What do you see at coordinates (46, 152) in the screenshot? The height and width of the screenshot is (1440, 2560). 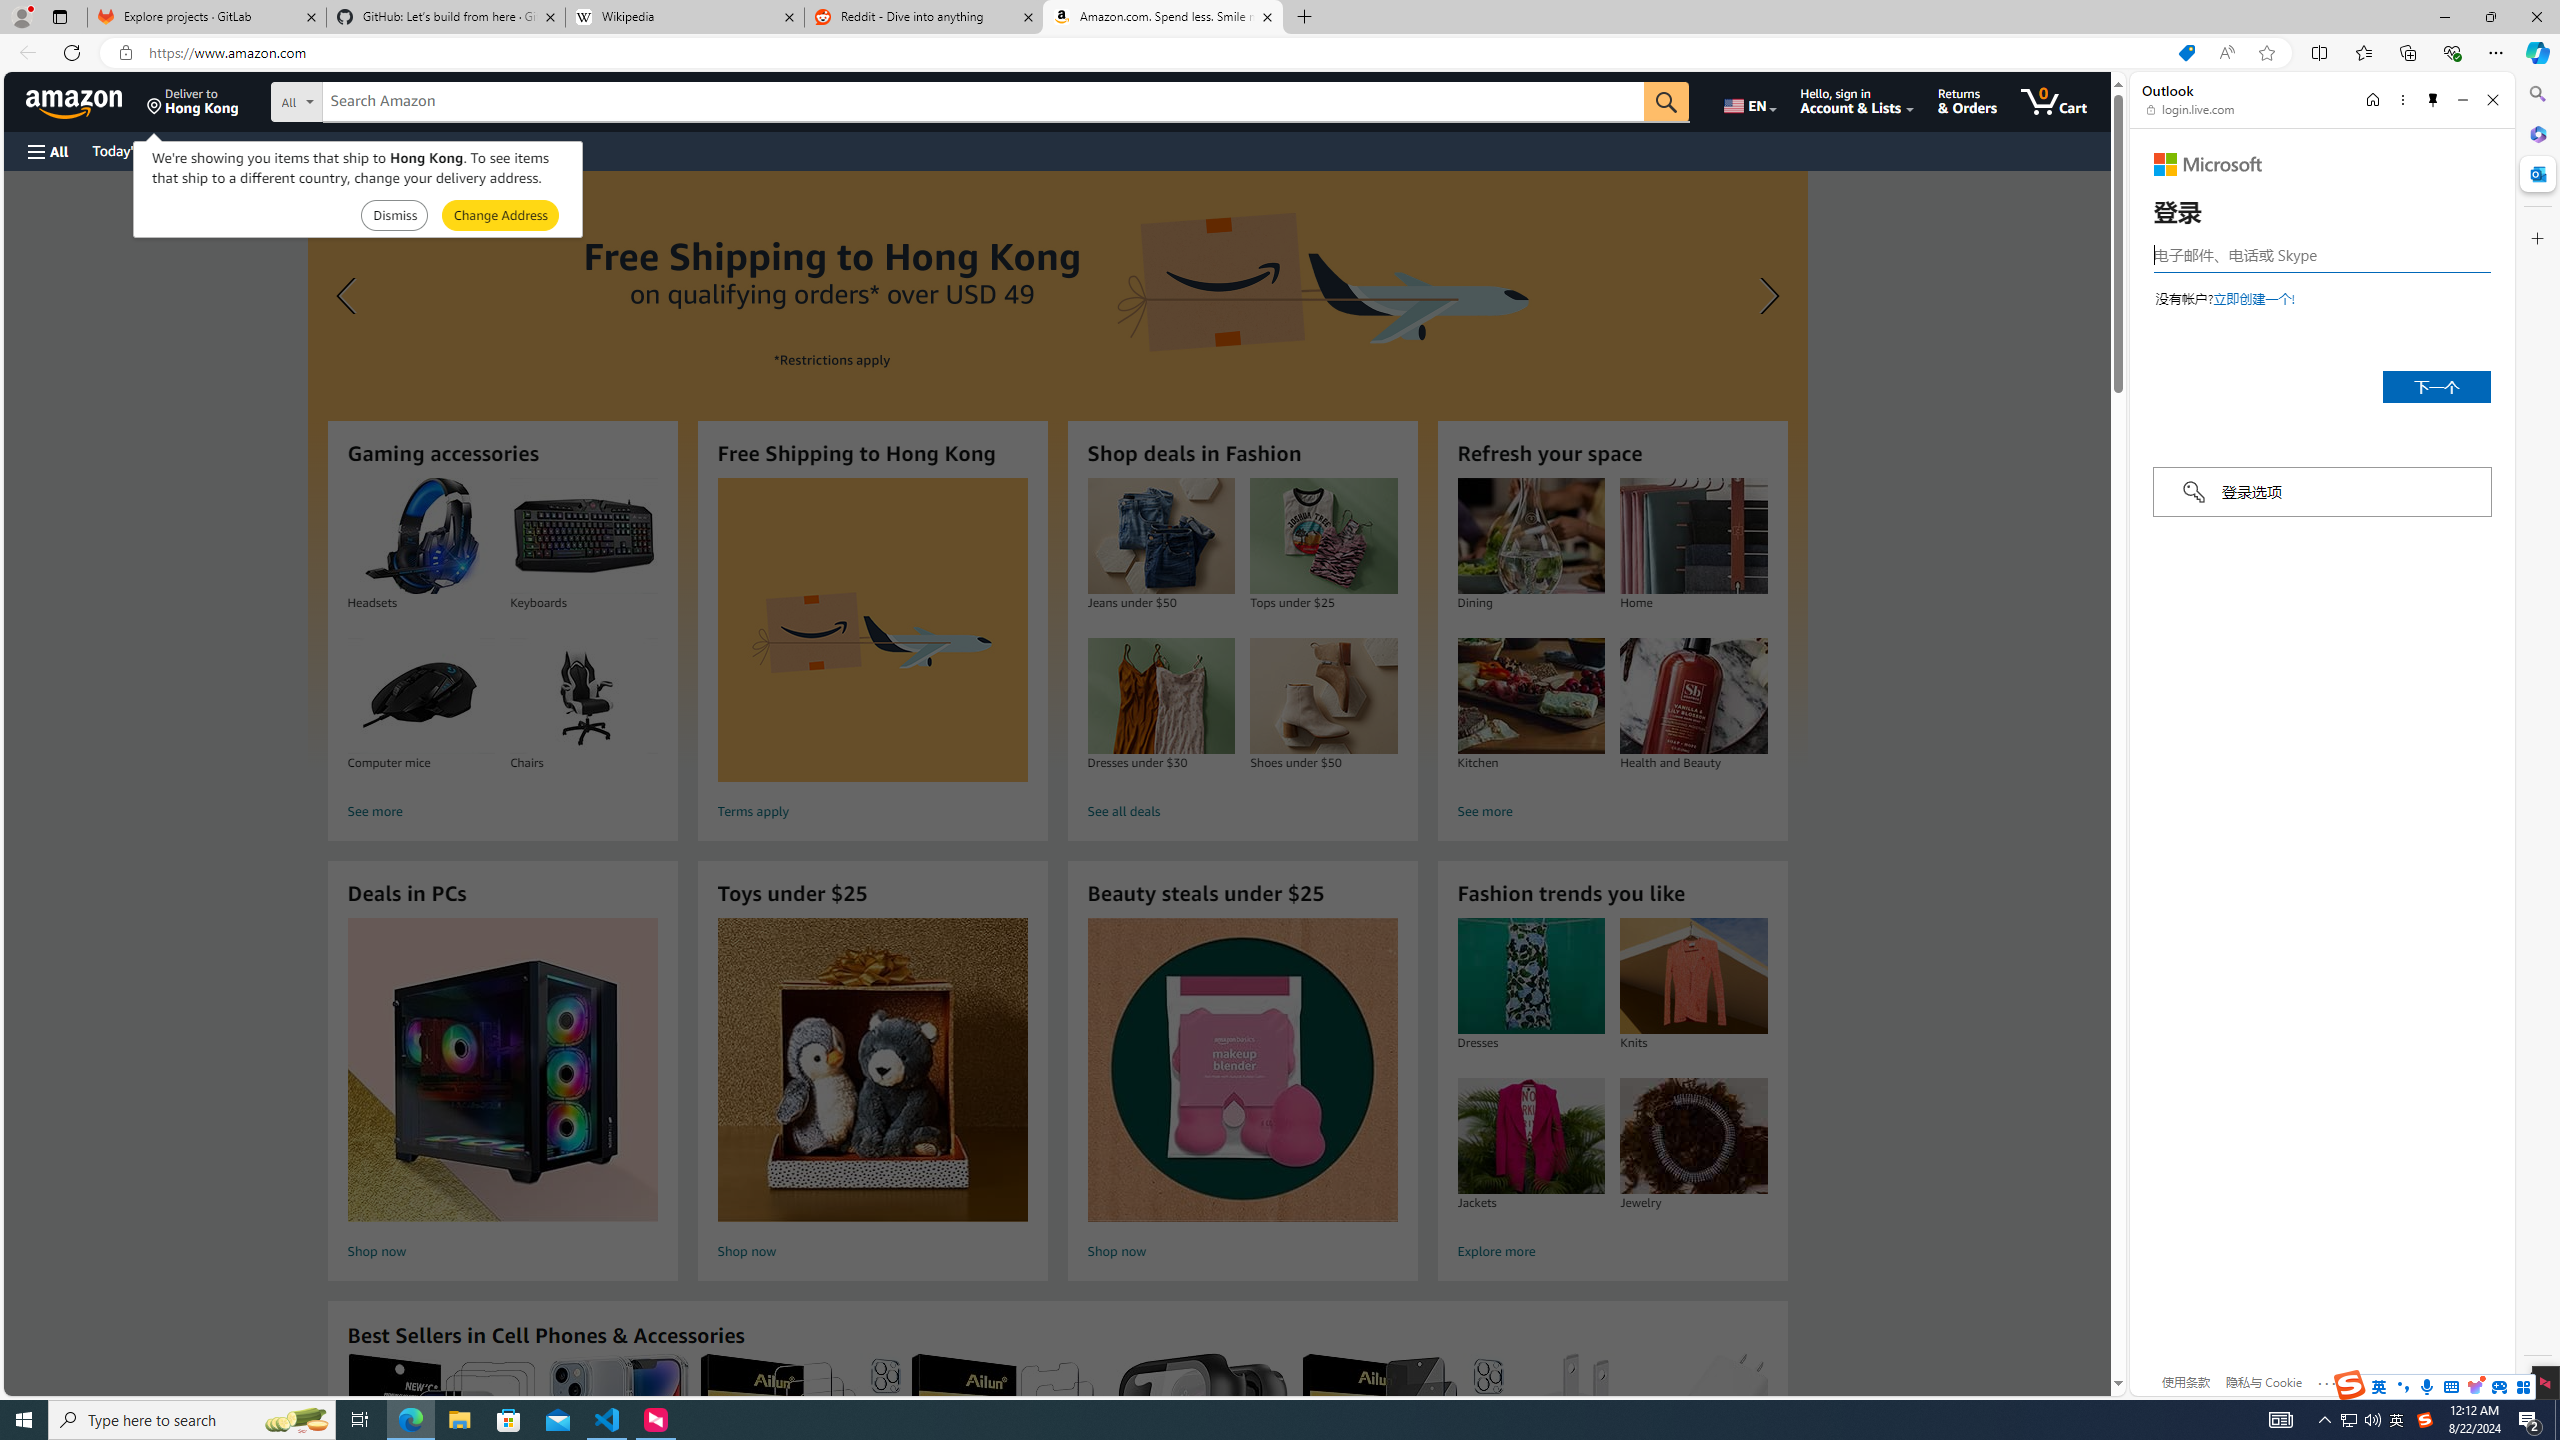 I see `Open Menu` at bounding box center [46, 152].